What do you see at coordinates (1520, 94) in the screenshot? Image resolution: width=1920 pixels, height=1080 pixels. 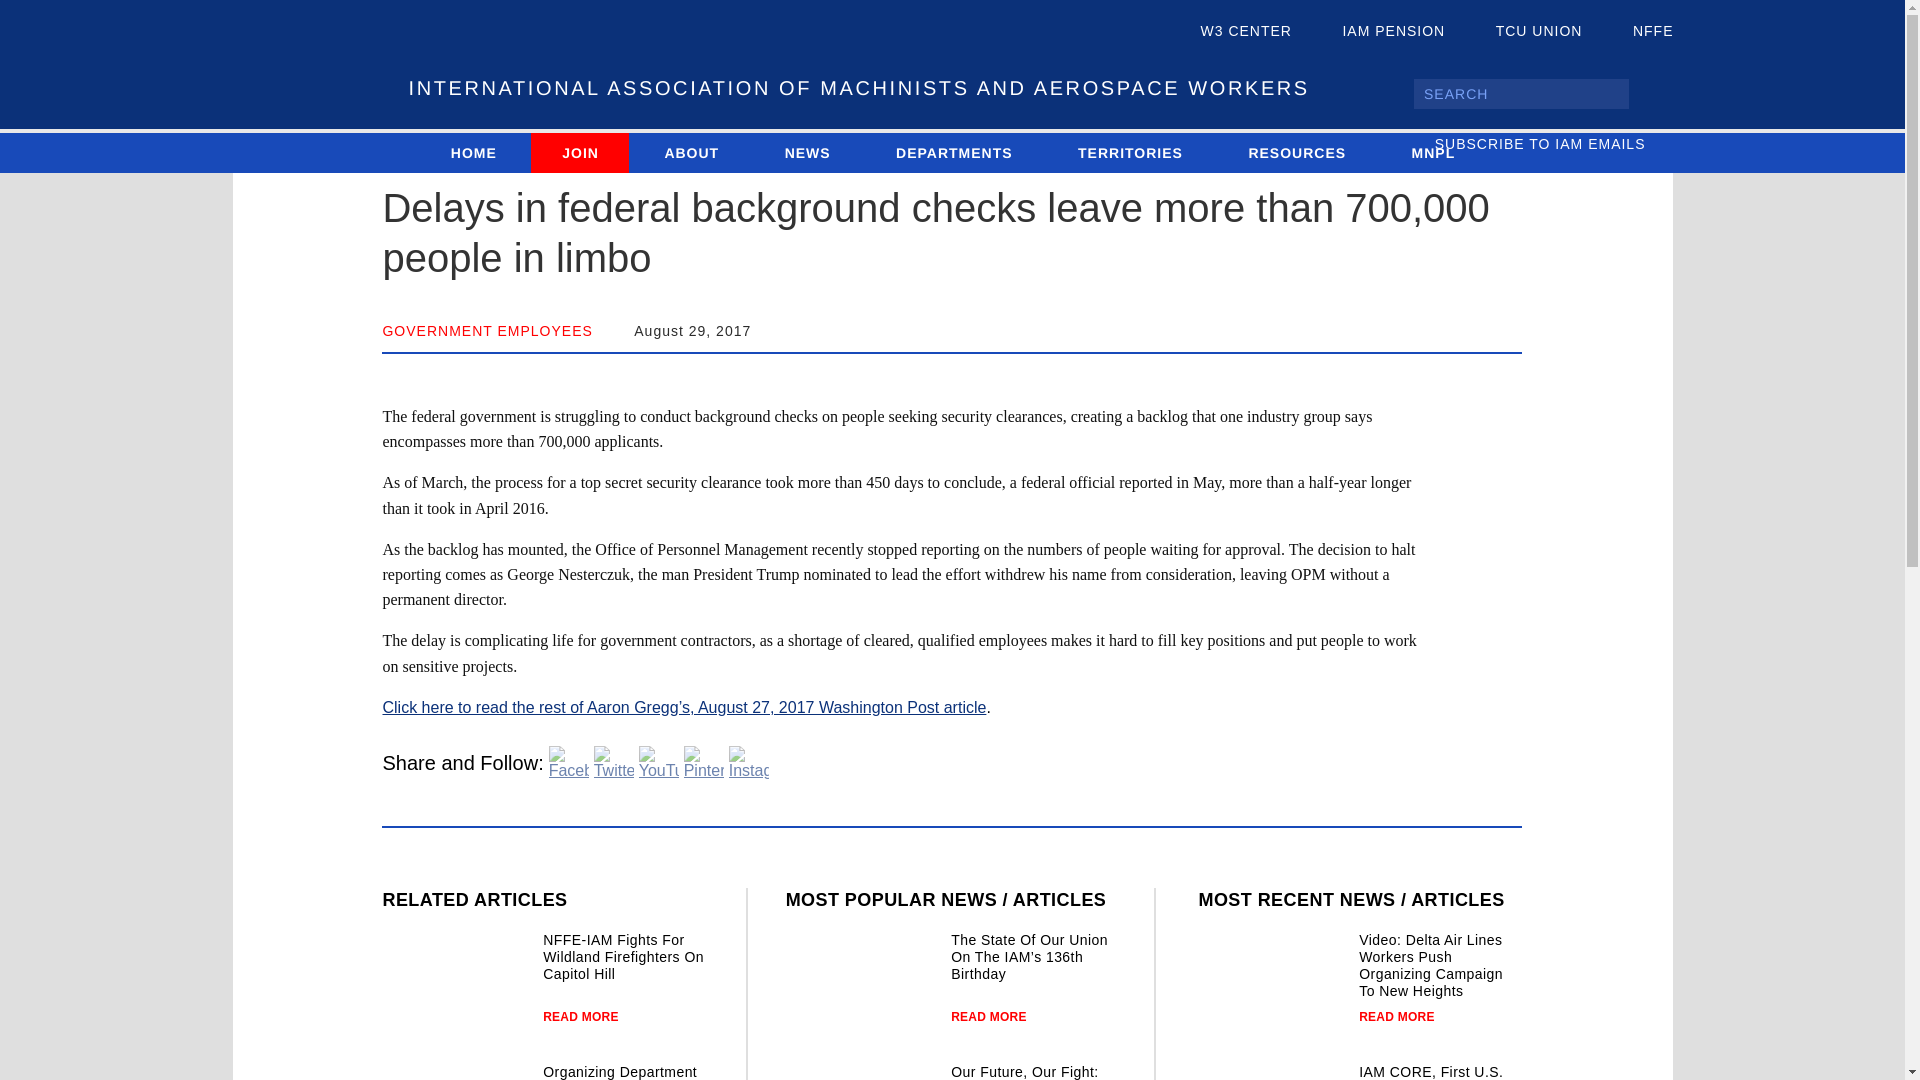 I see `There is a 4 character minimum for any search.` at bounding box center [1520, 94].